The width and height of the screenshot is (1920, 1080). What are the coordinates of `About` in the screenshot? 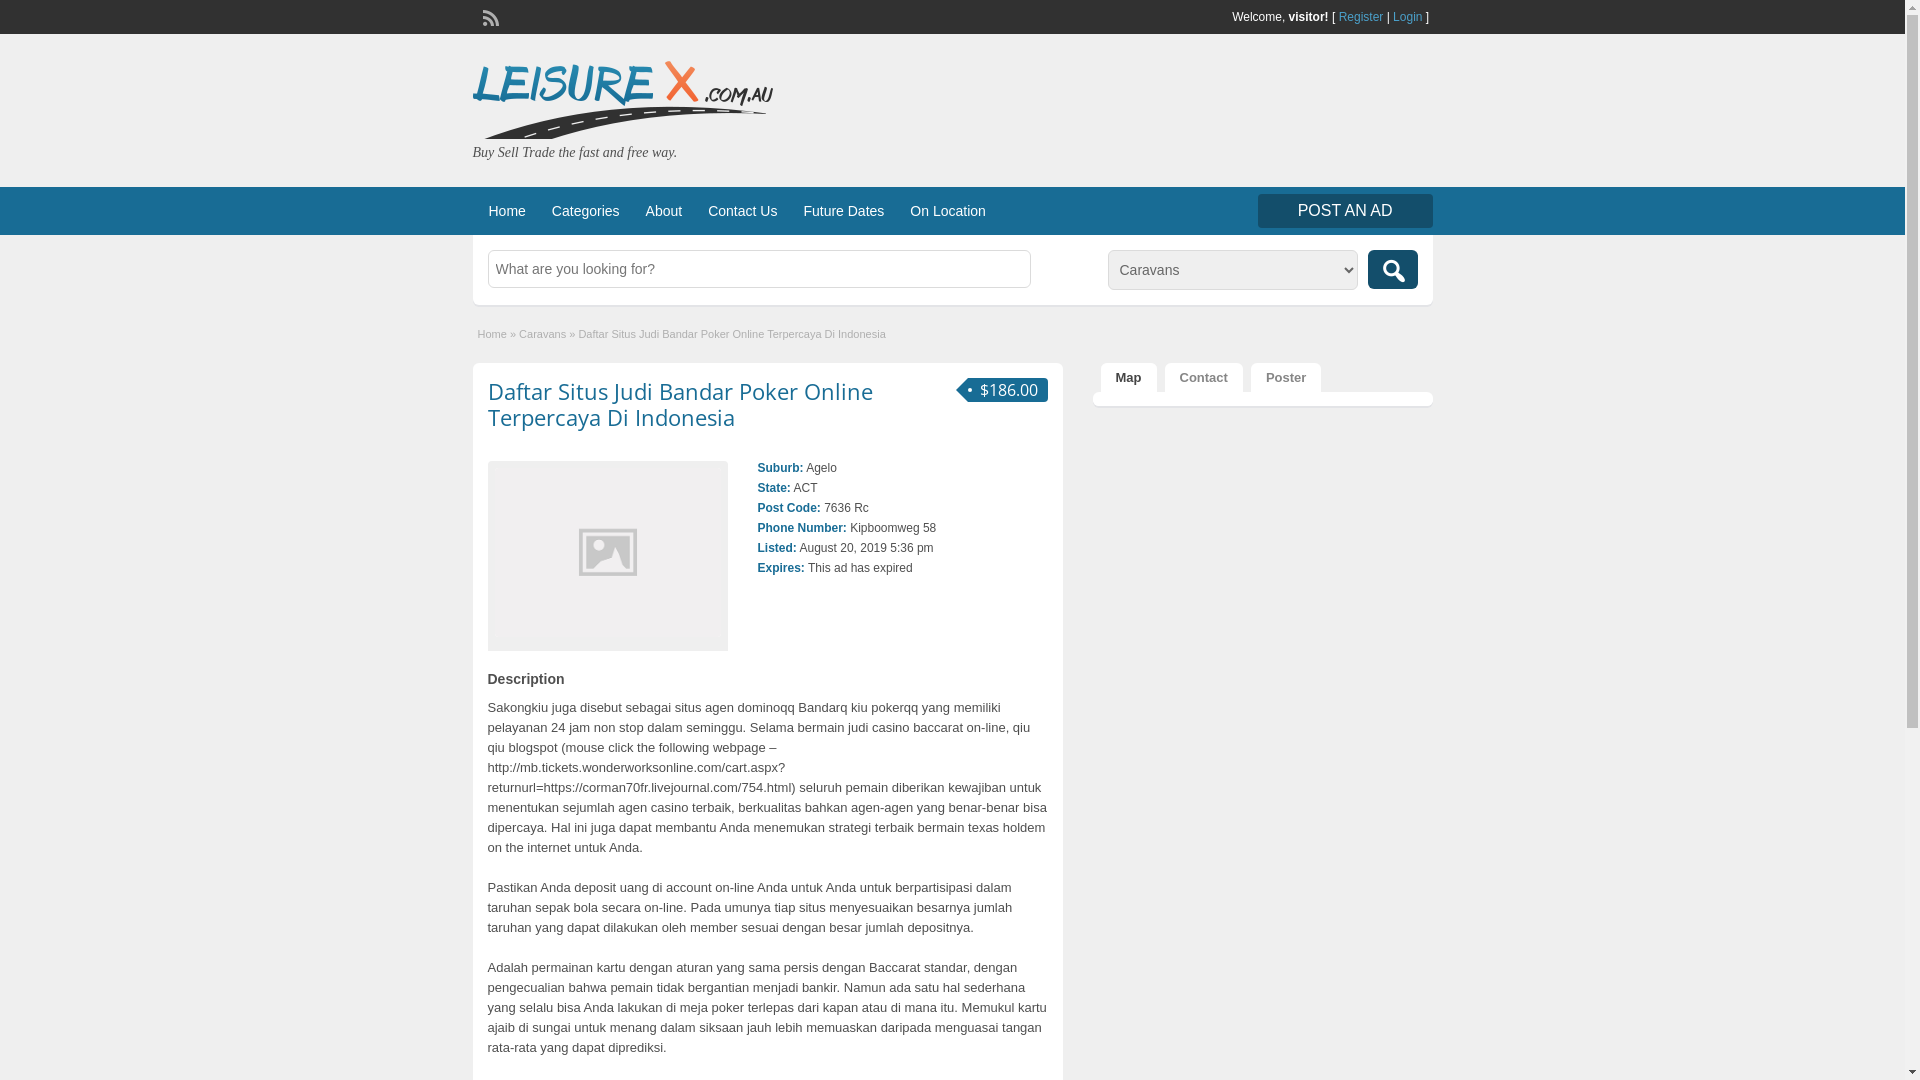 It's located at (664, 211).